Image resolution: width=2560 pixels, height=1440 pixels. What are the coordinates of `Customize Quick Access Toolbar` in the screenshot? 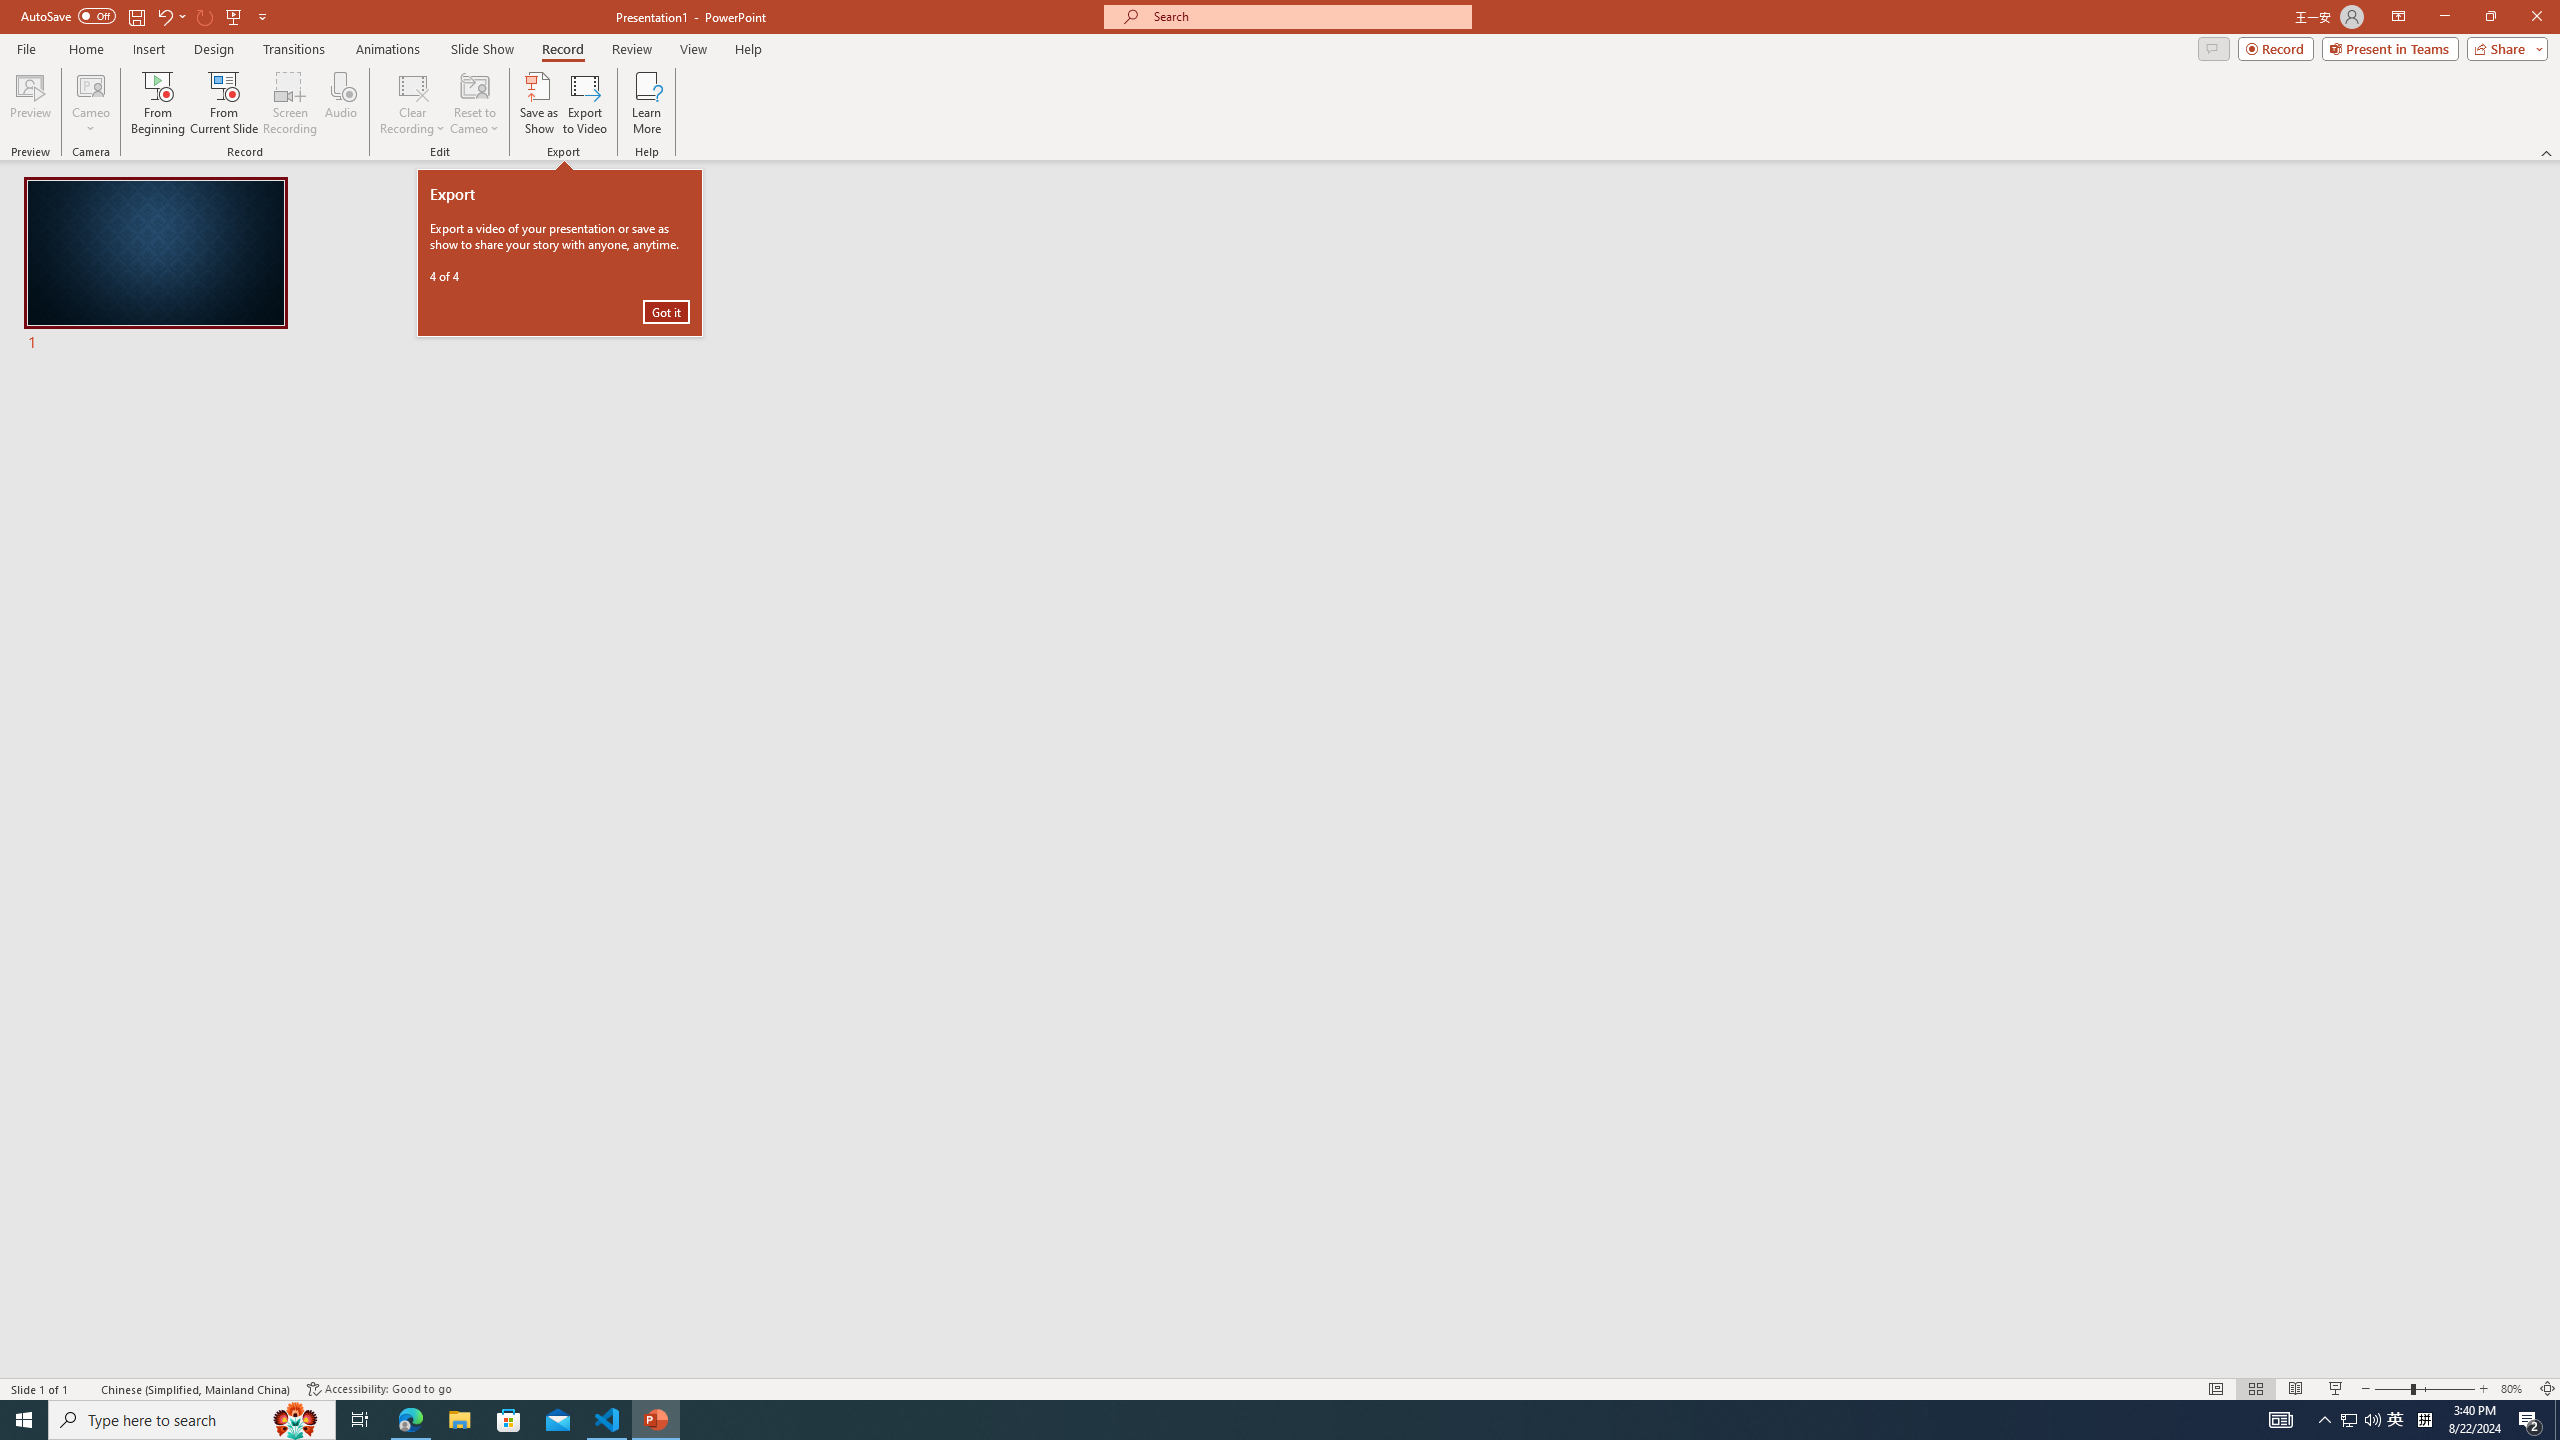 It's located at (262, 16).